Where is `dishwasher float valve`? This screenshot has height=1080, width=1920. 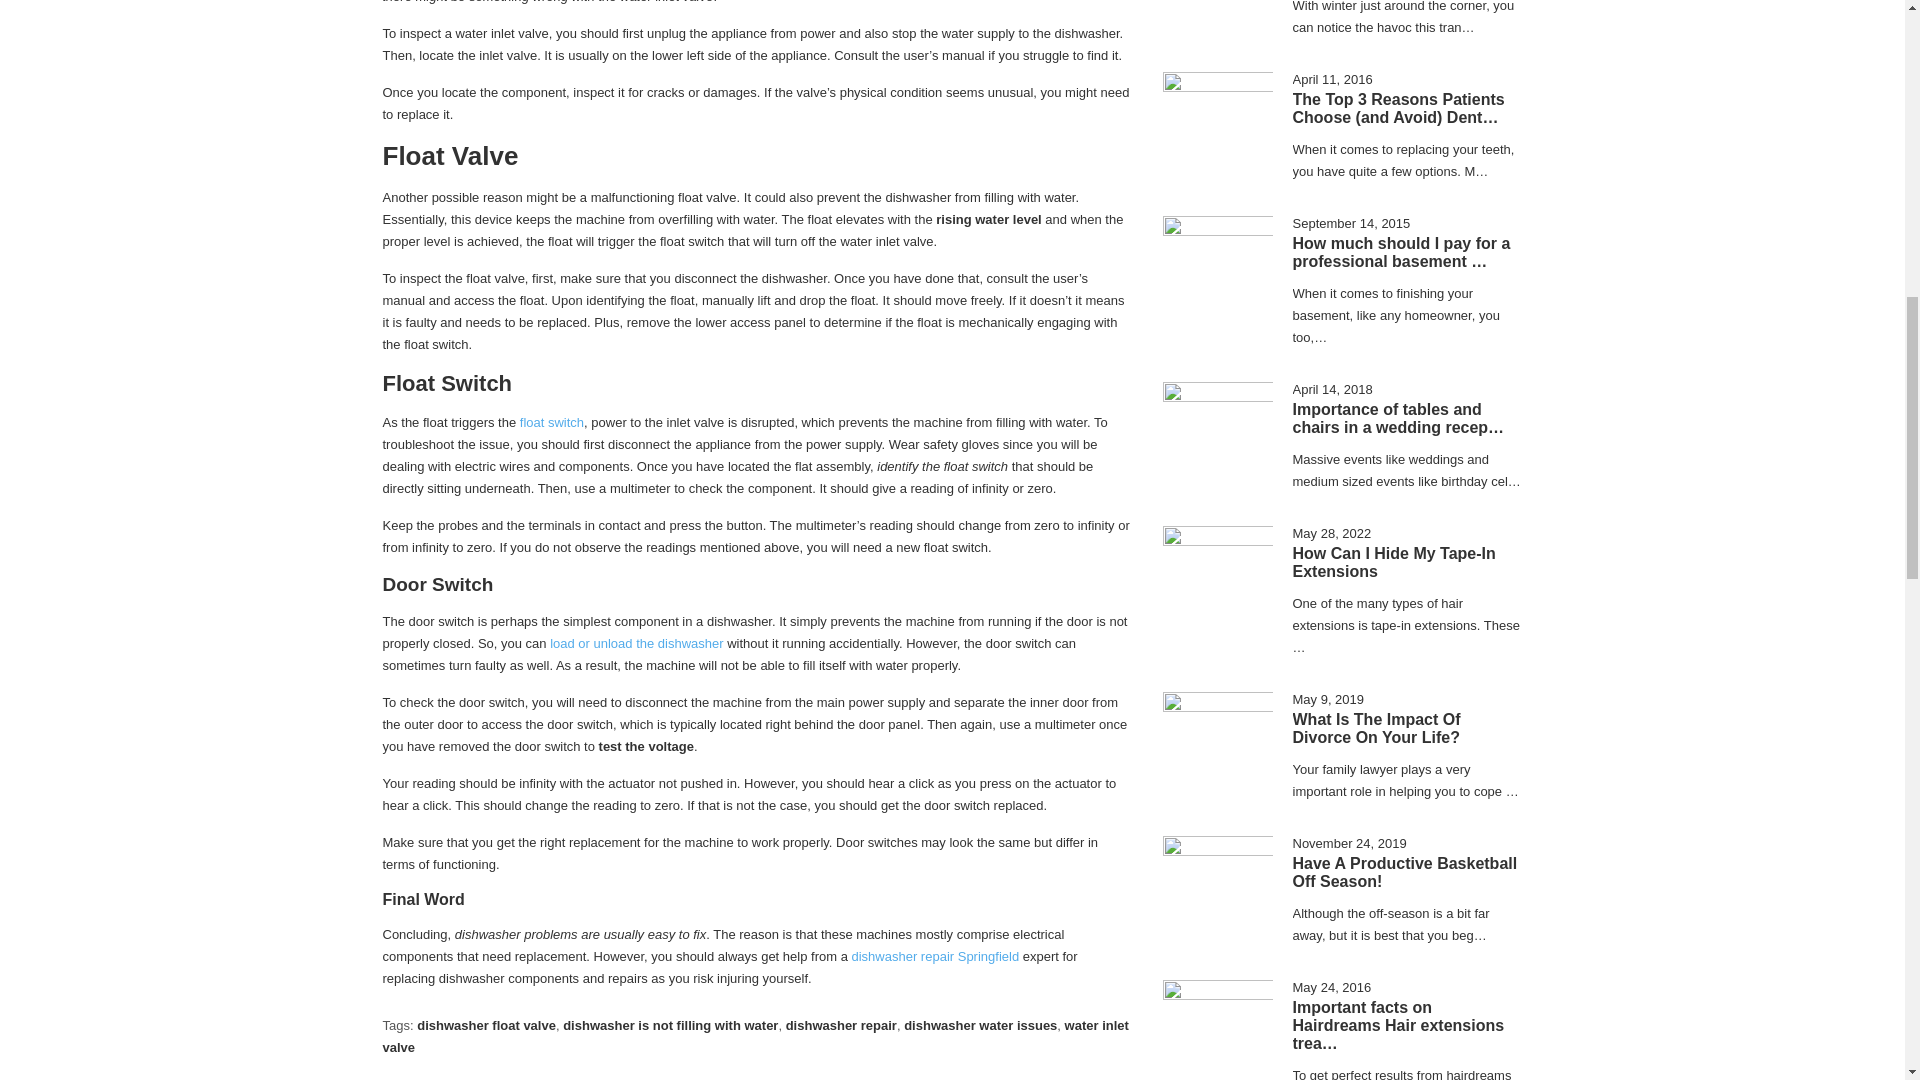
dishwasher float valve is located at coordinates (486, 1025).